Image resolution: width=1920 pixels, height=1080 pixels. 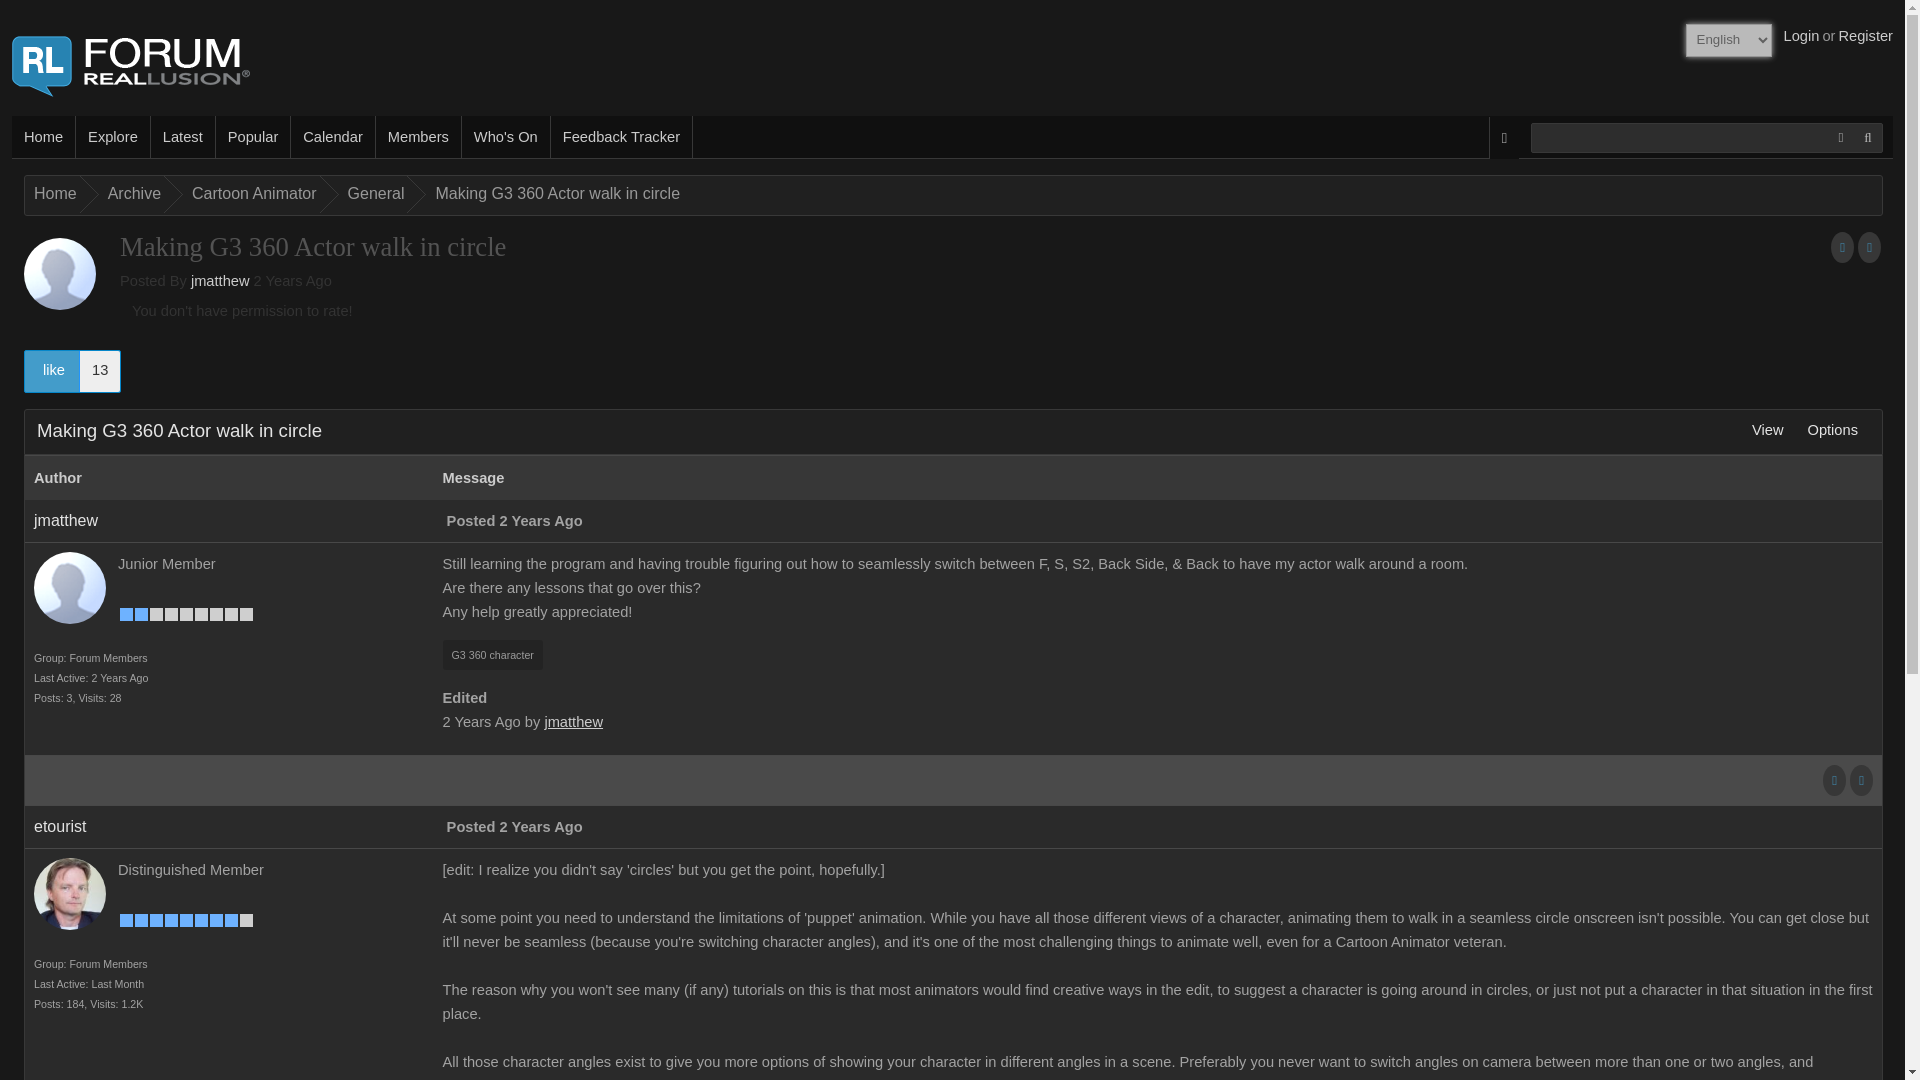 I want to click on Making G3 360 Actor walk in circle, so click(x=554, y=194).